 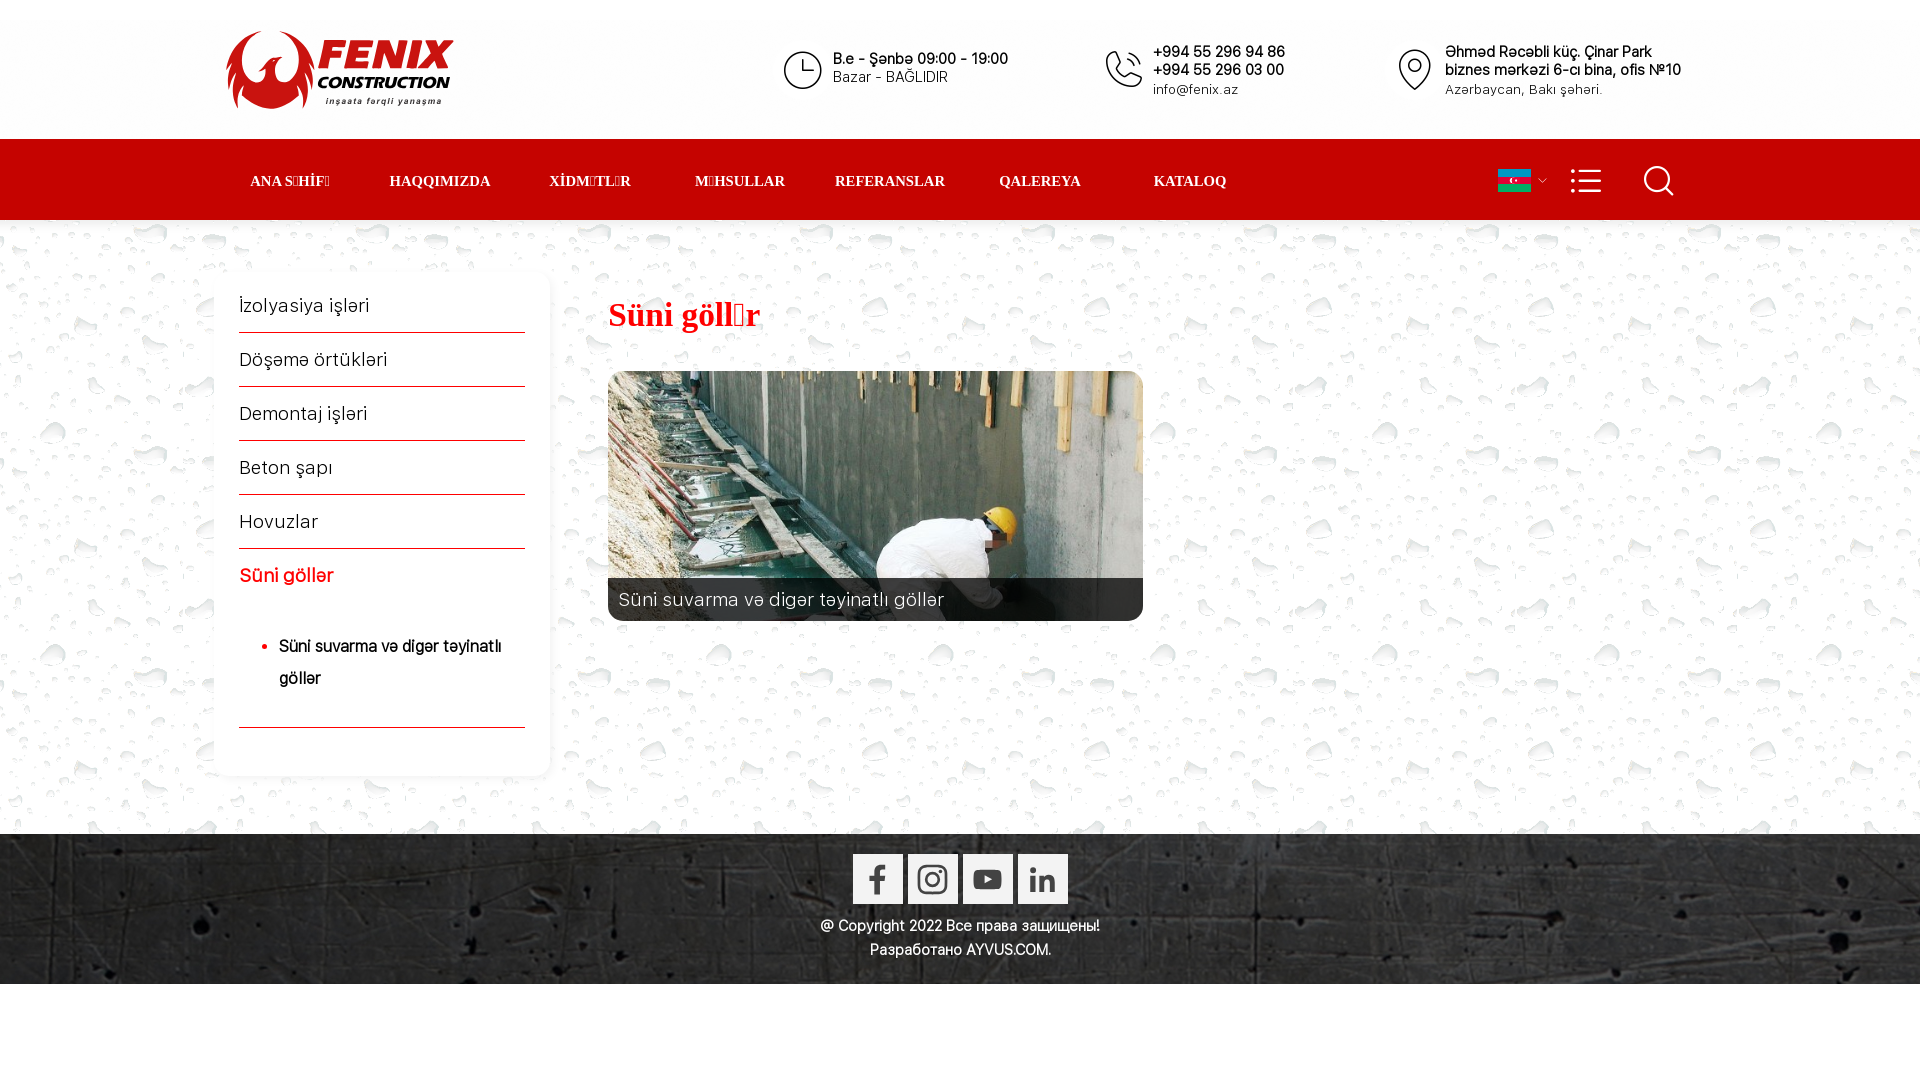 I want to click on HAQQIMIZDA, so click(x=440, y=181).